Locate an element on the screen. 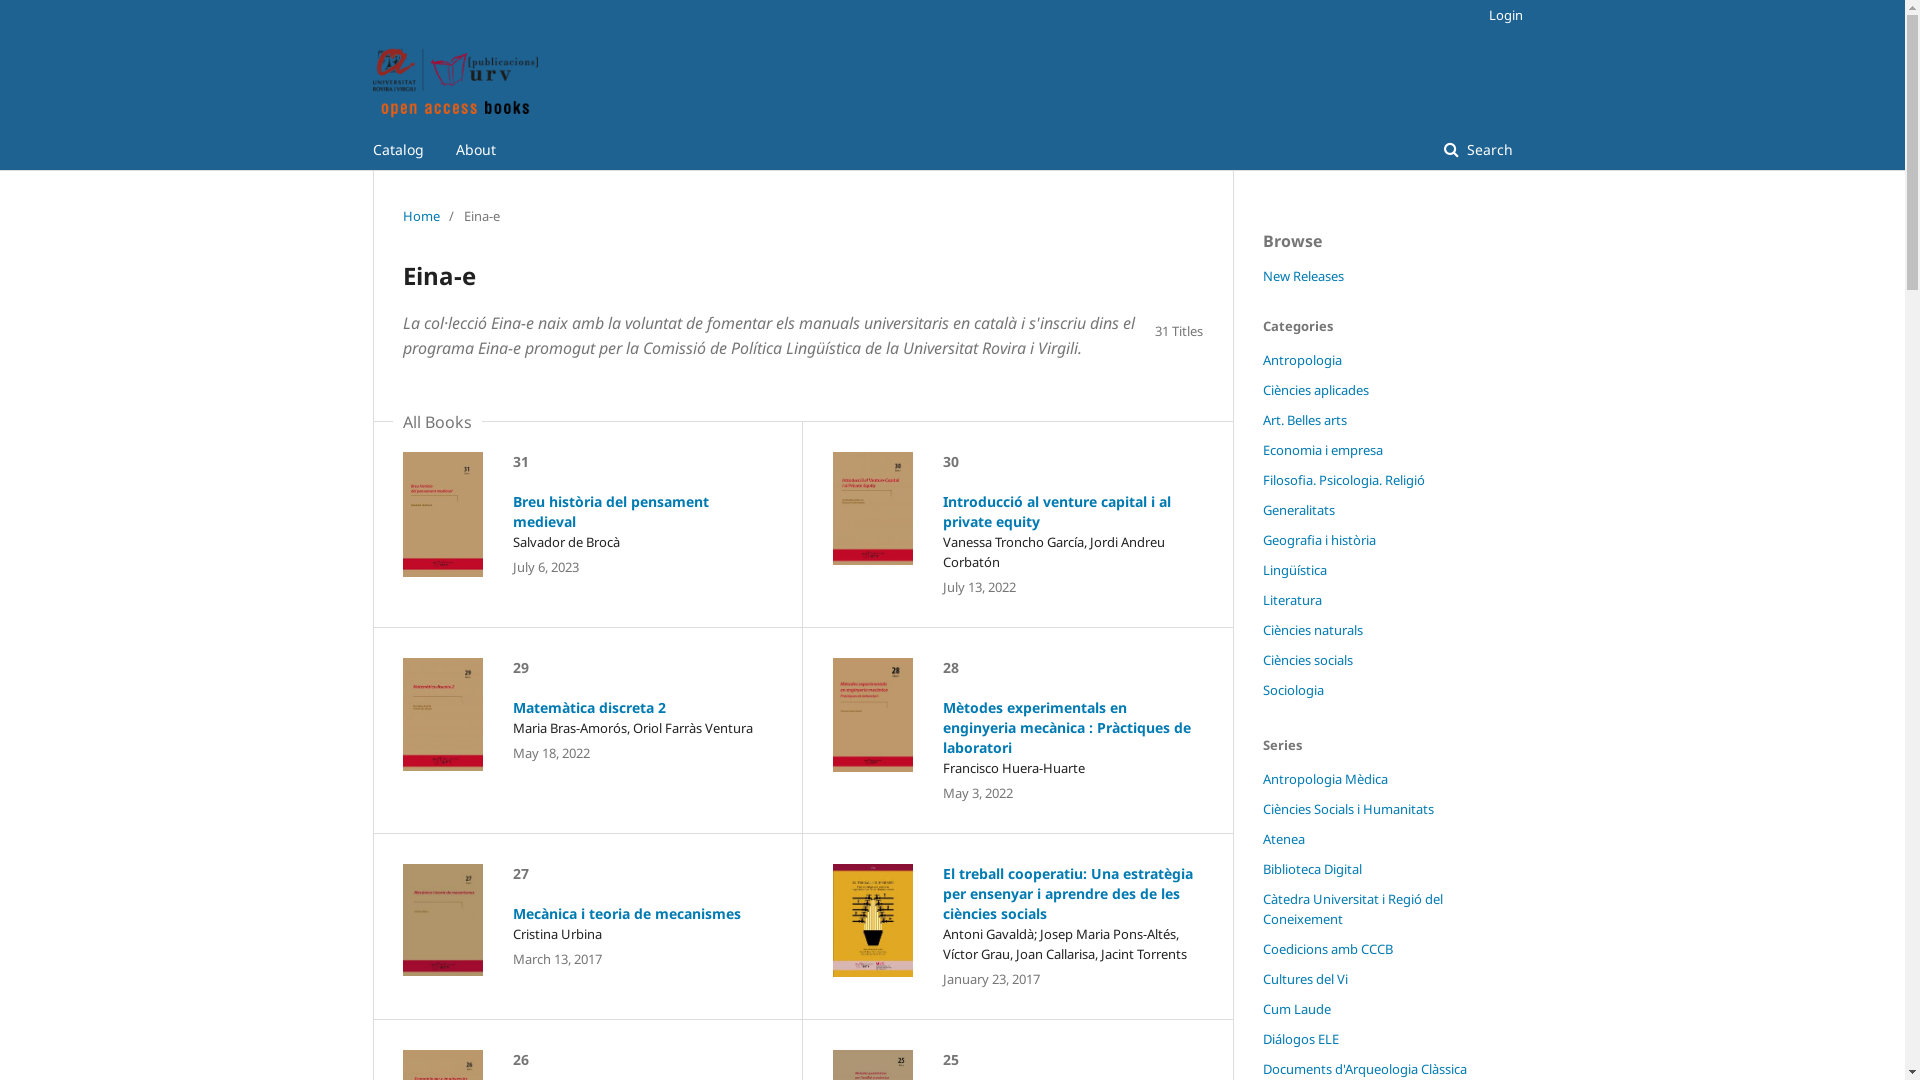  Atenea is located at coordinates (1283, 839).